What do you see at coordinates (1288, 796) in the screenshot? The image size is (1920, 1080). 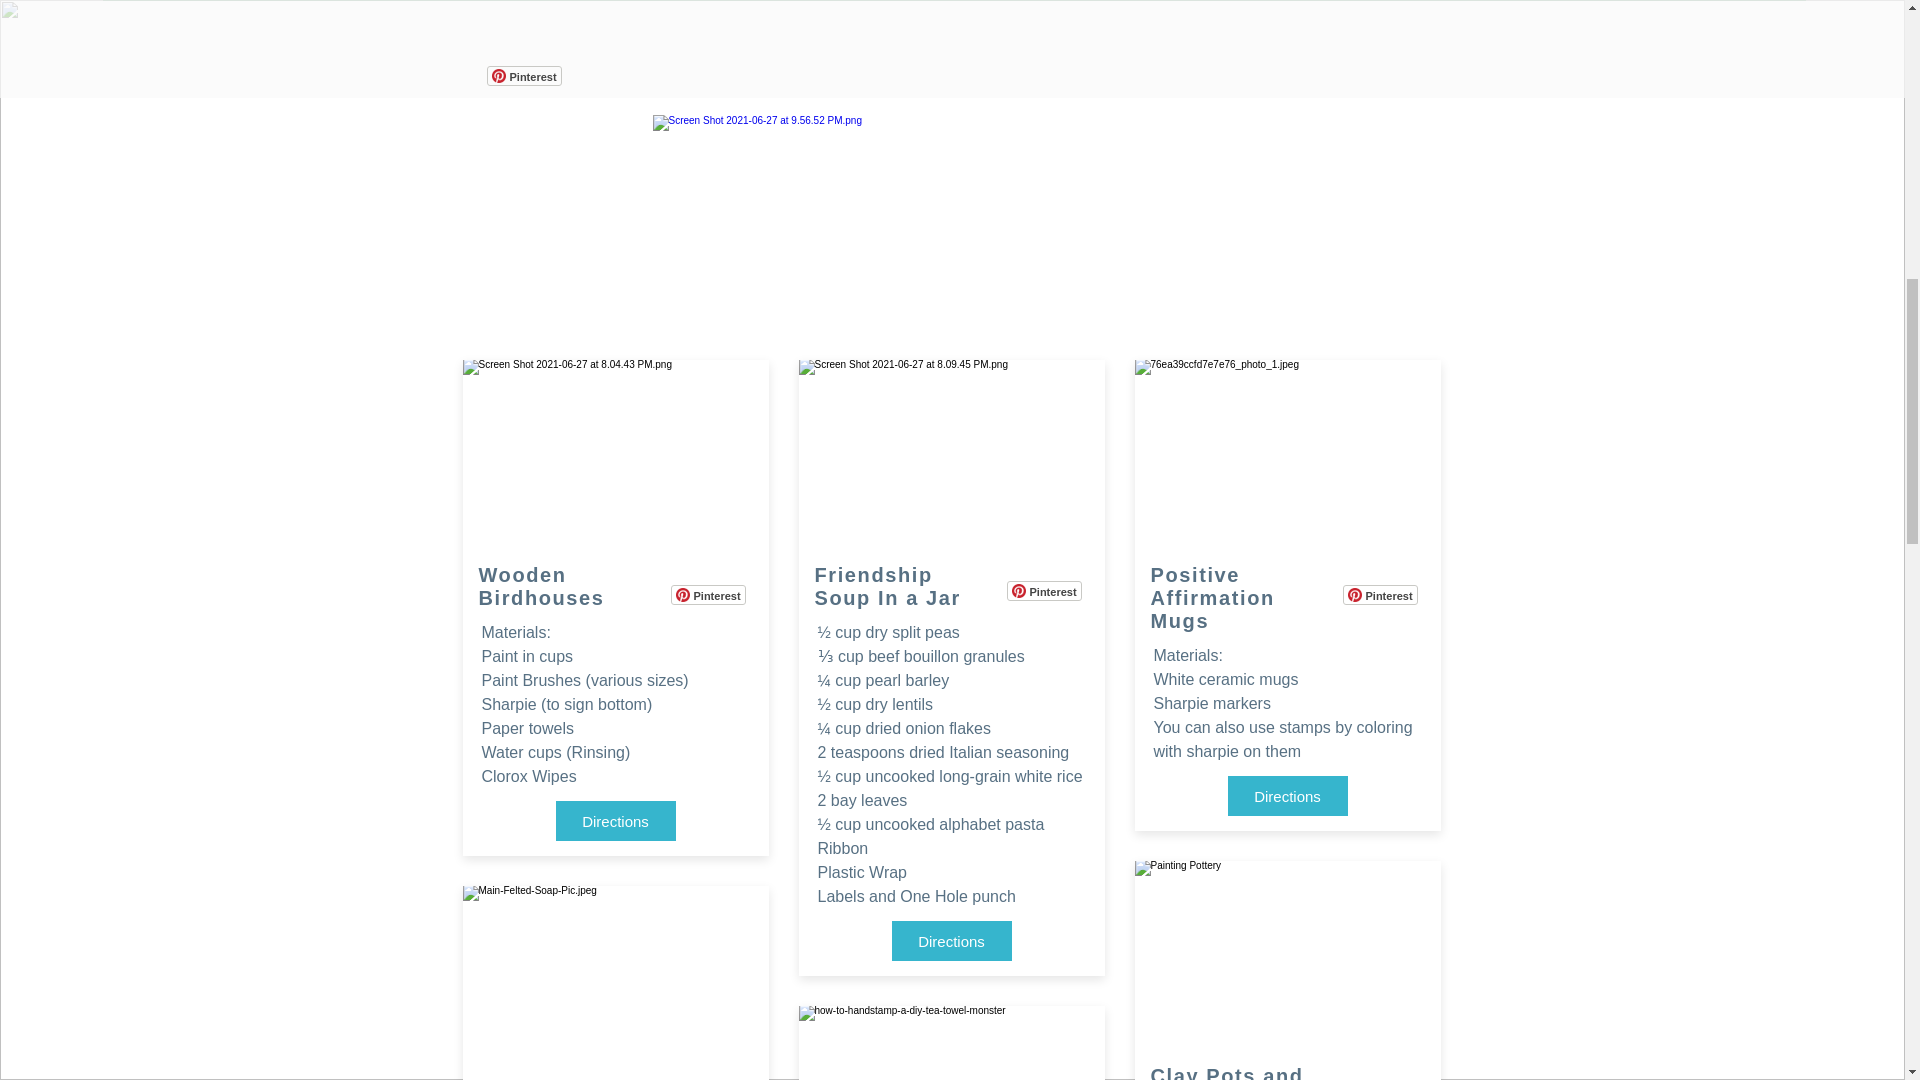 I see `Directions` at bounding box center [1288, 796].